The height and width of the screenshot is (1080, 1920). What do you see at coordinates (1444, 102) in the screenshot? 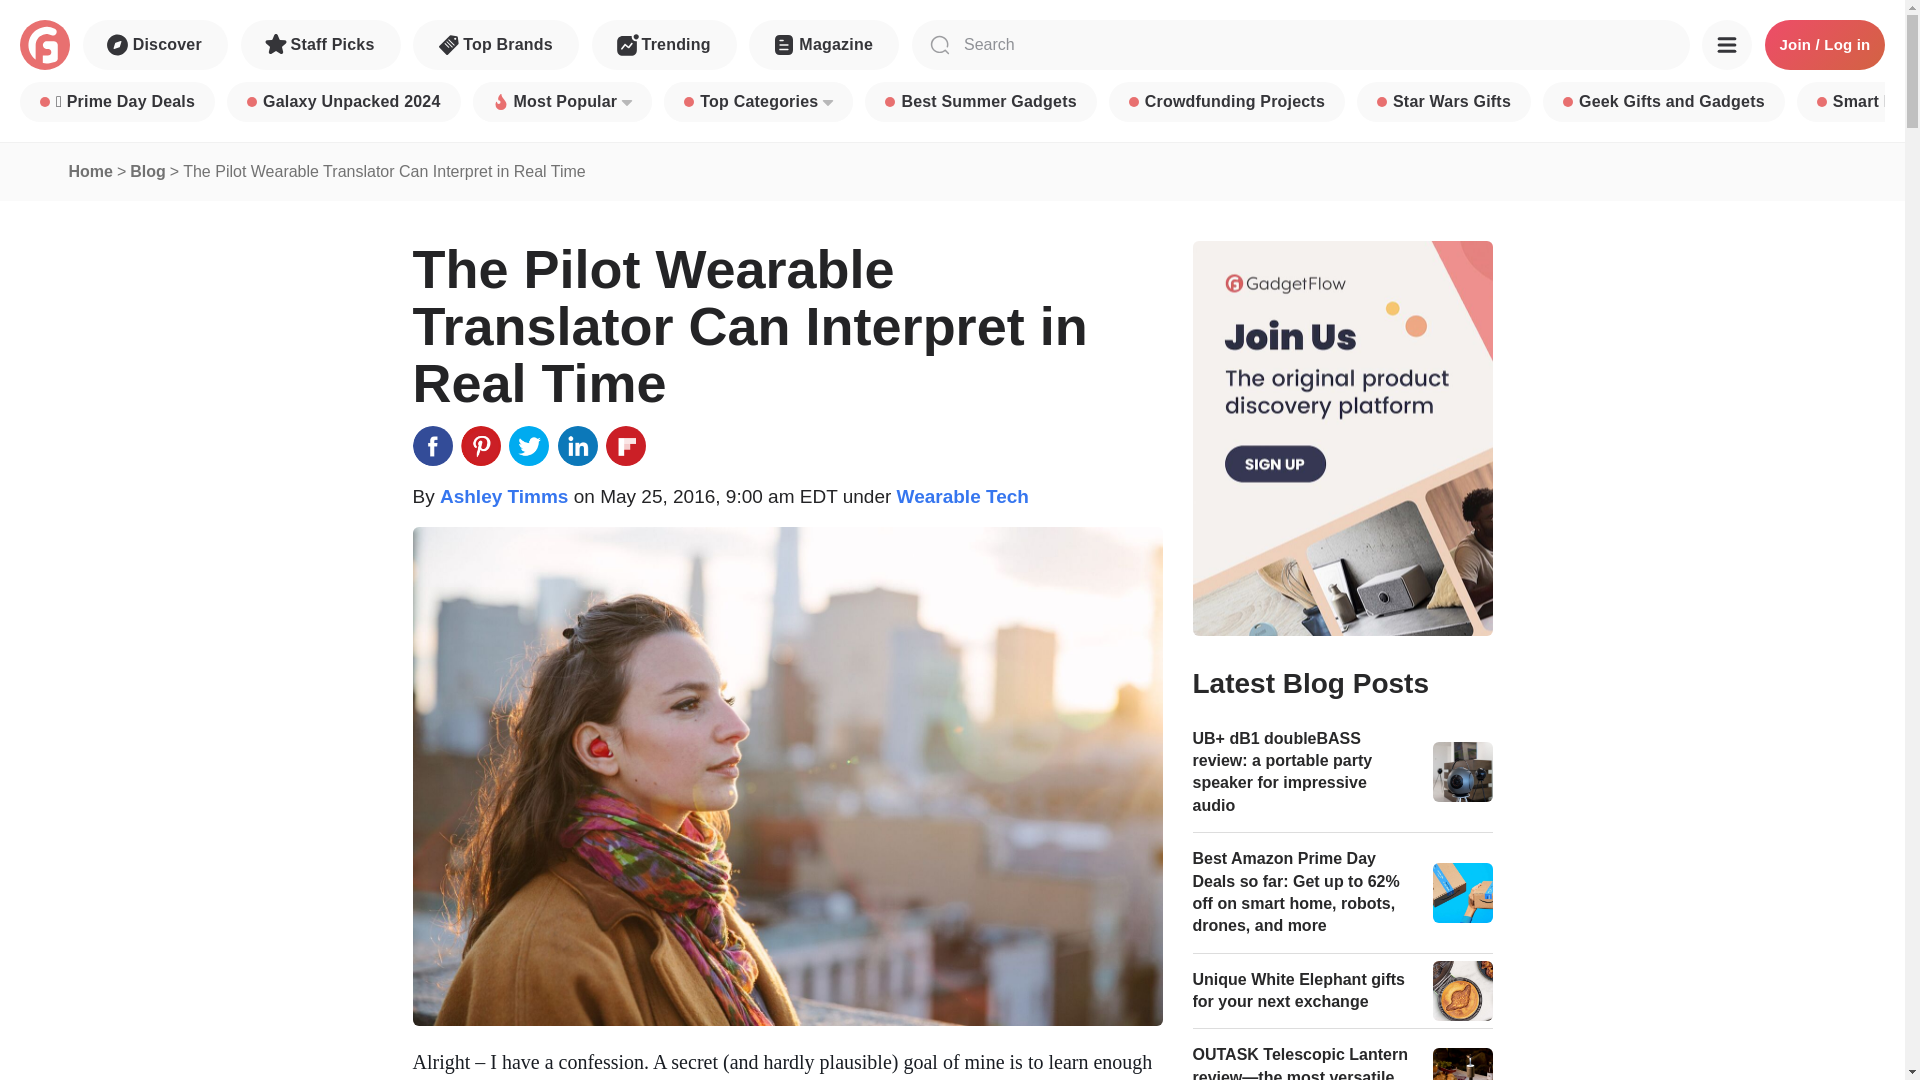
I see `Star Wars Gifts` at bounding box center [1444, 102].